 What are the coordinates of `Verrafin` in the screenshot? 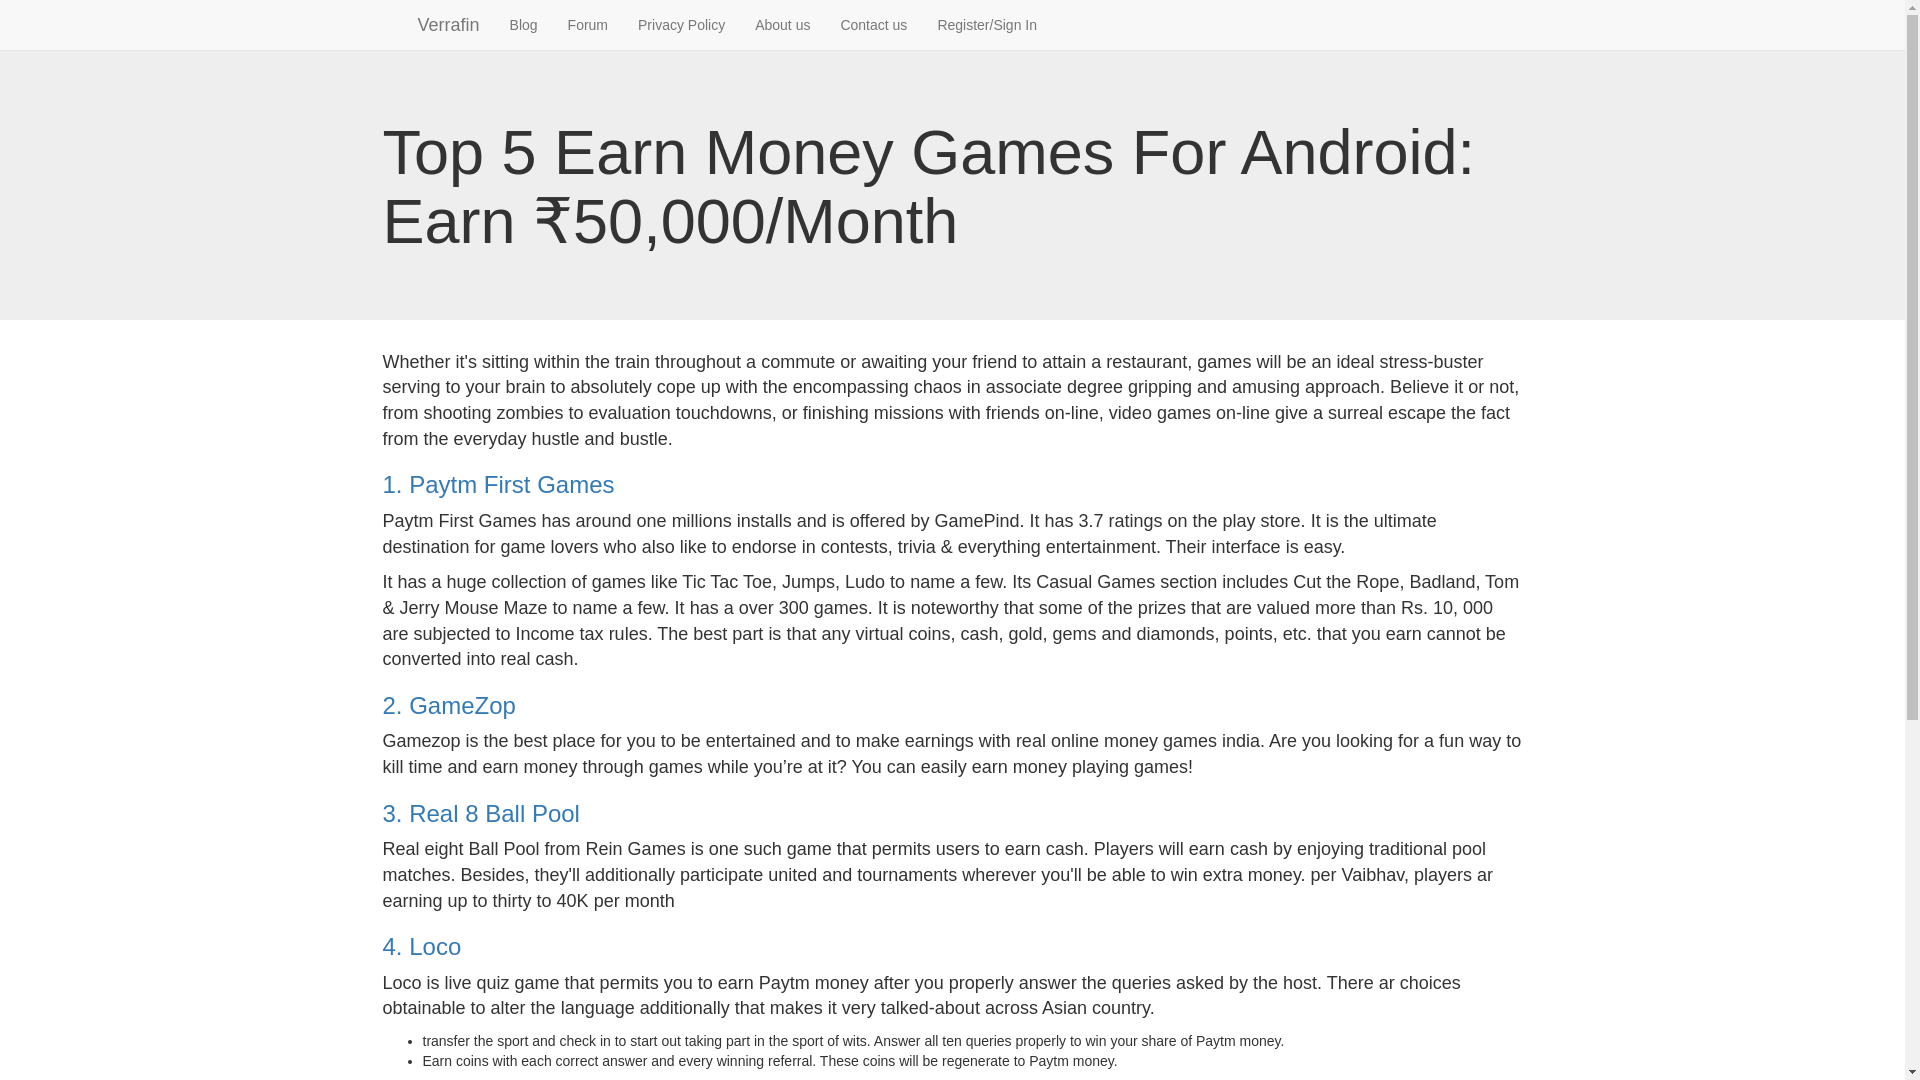 It's located at (432, 24).